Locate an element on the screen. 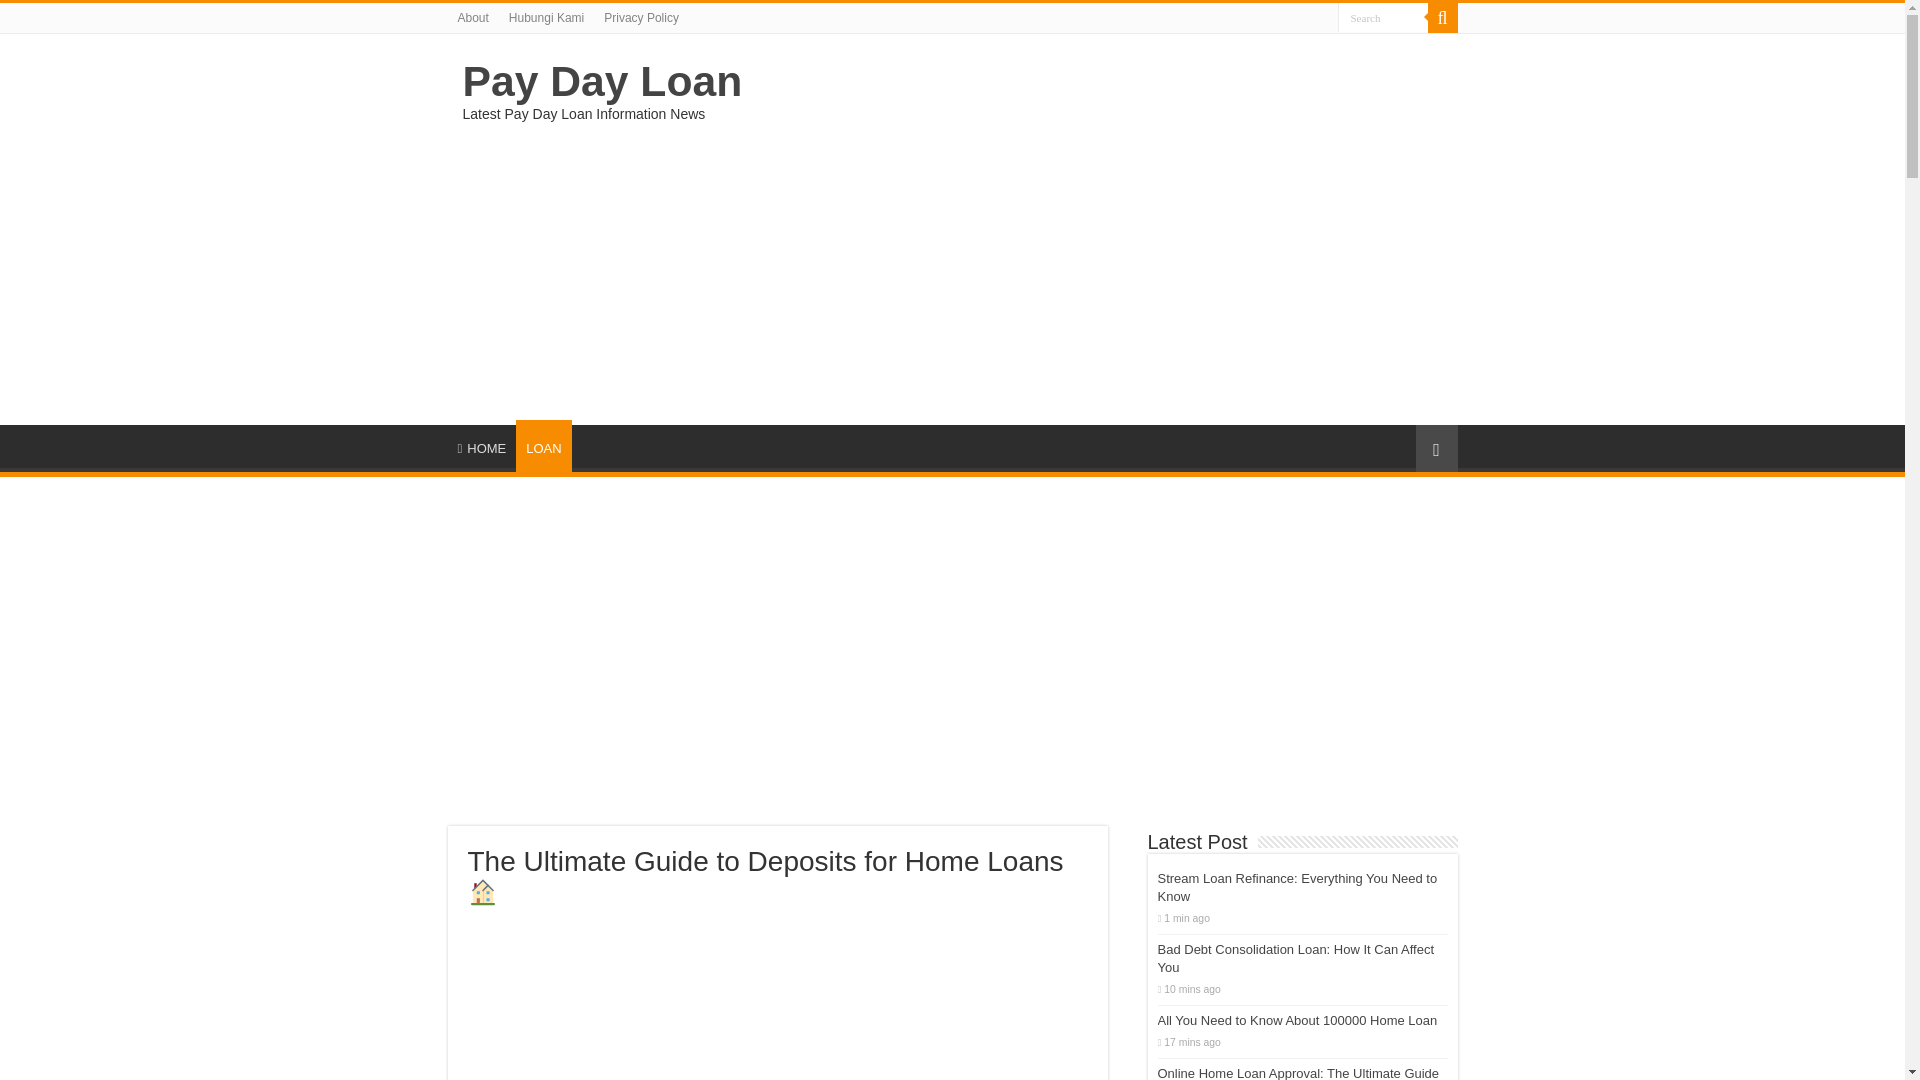 This screenshot has width=1920, height=1080. Privacy Policy is located at coordinates (641, 18).